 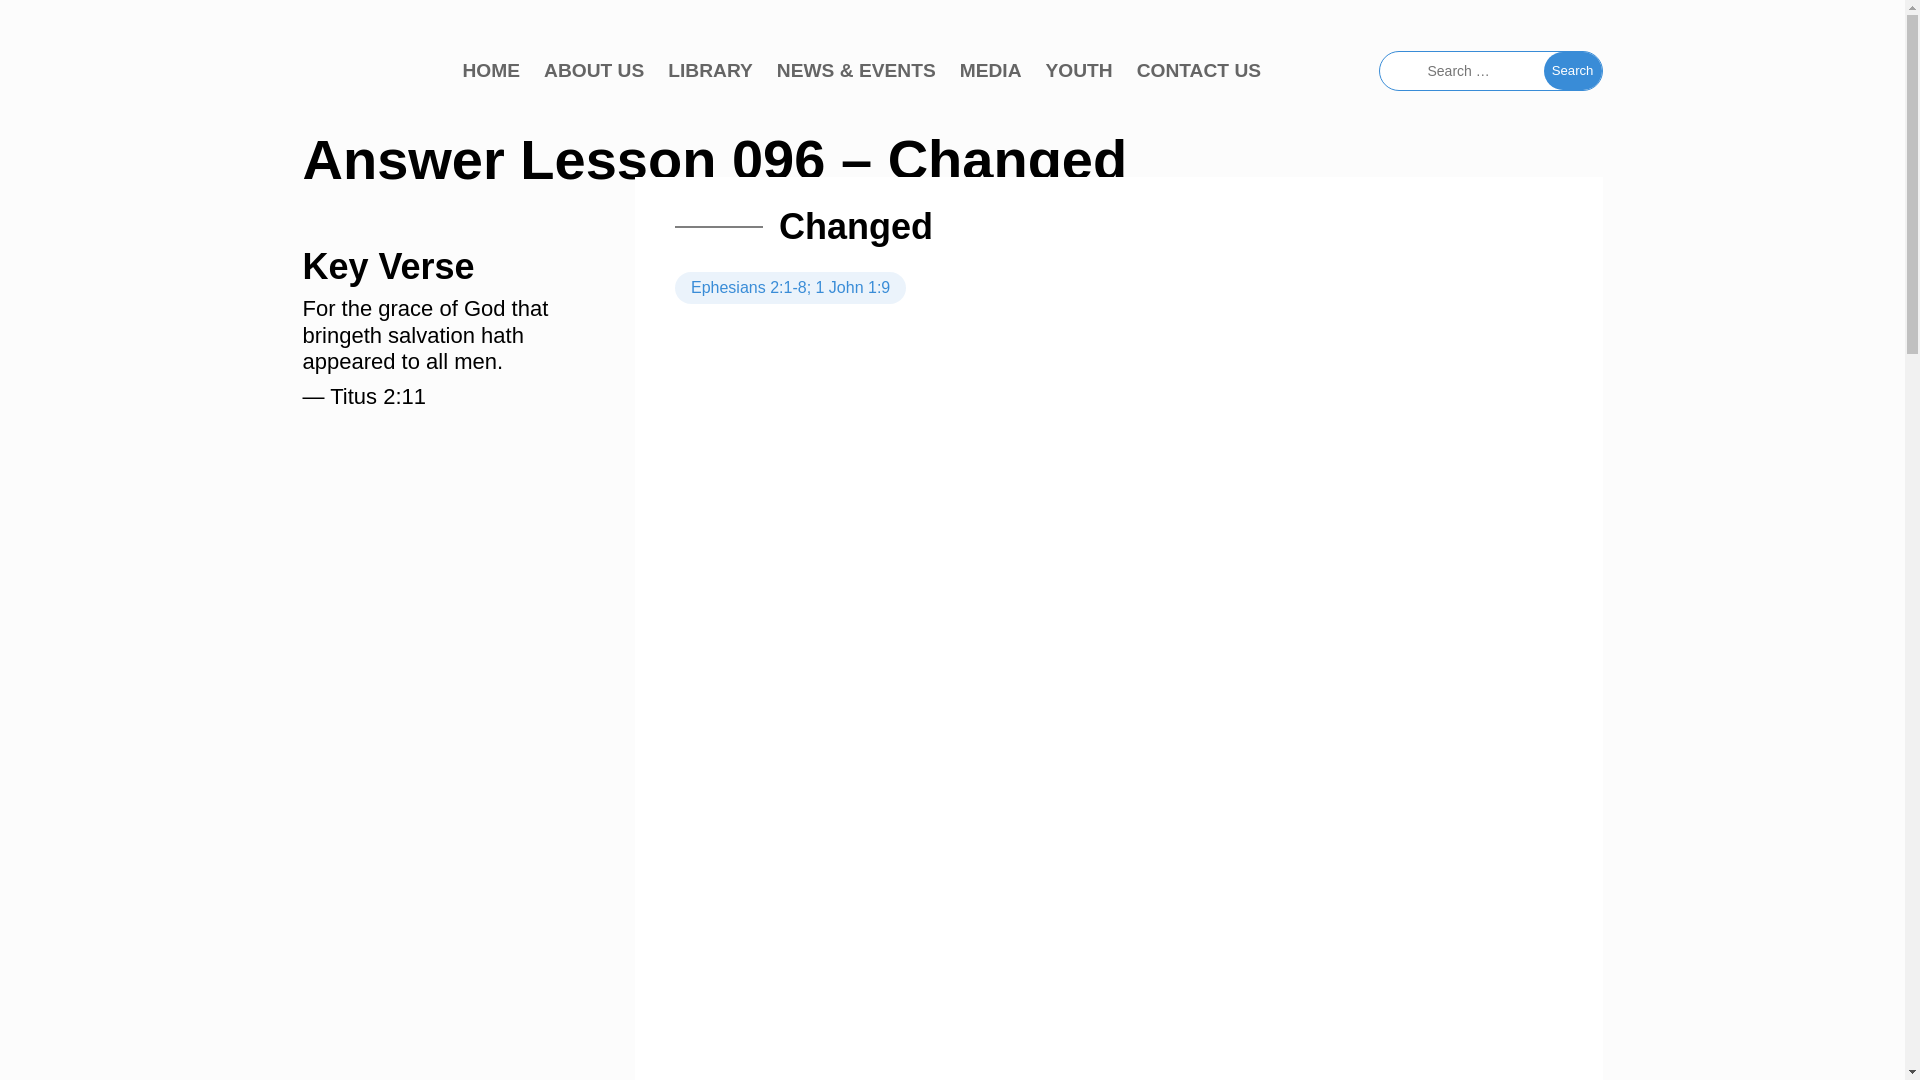 I want to click on YOUTH, so click(x=1080, y=71).